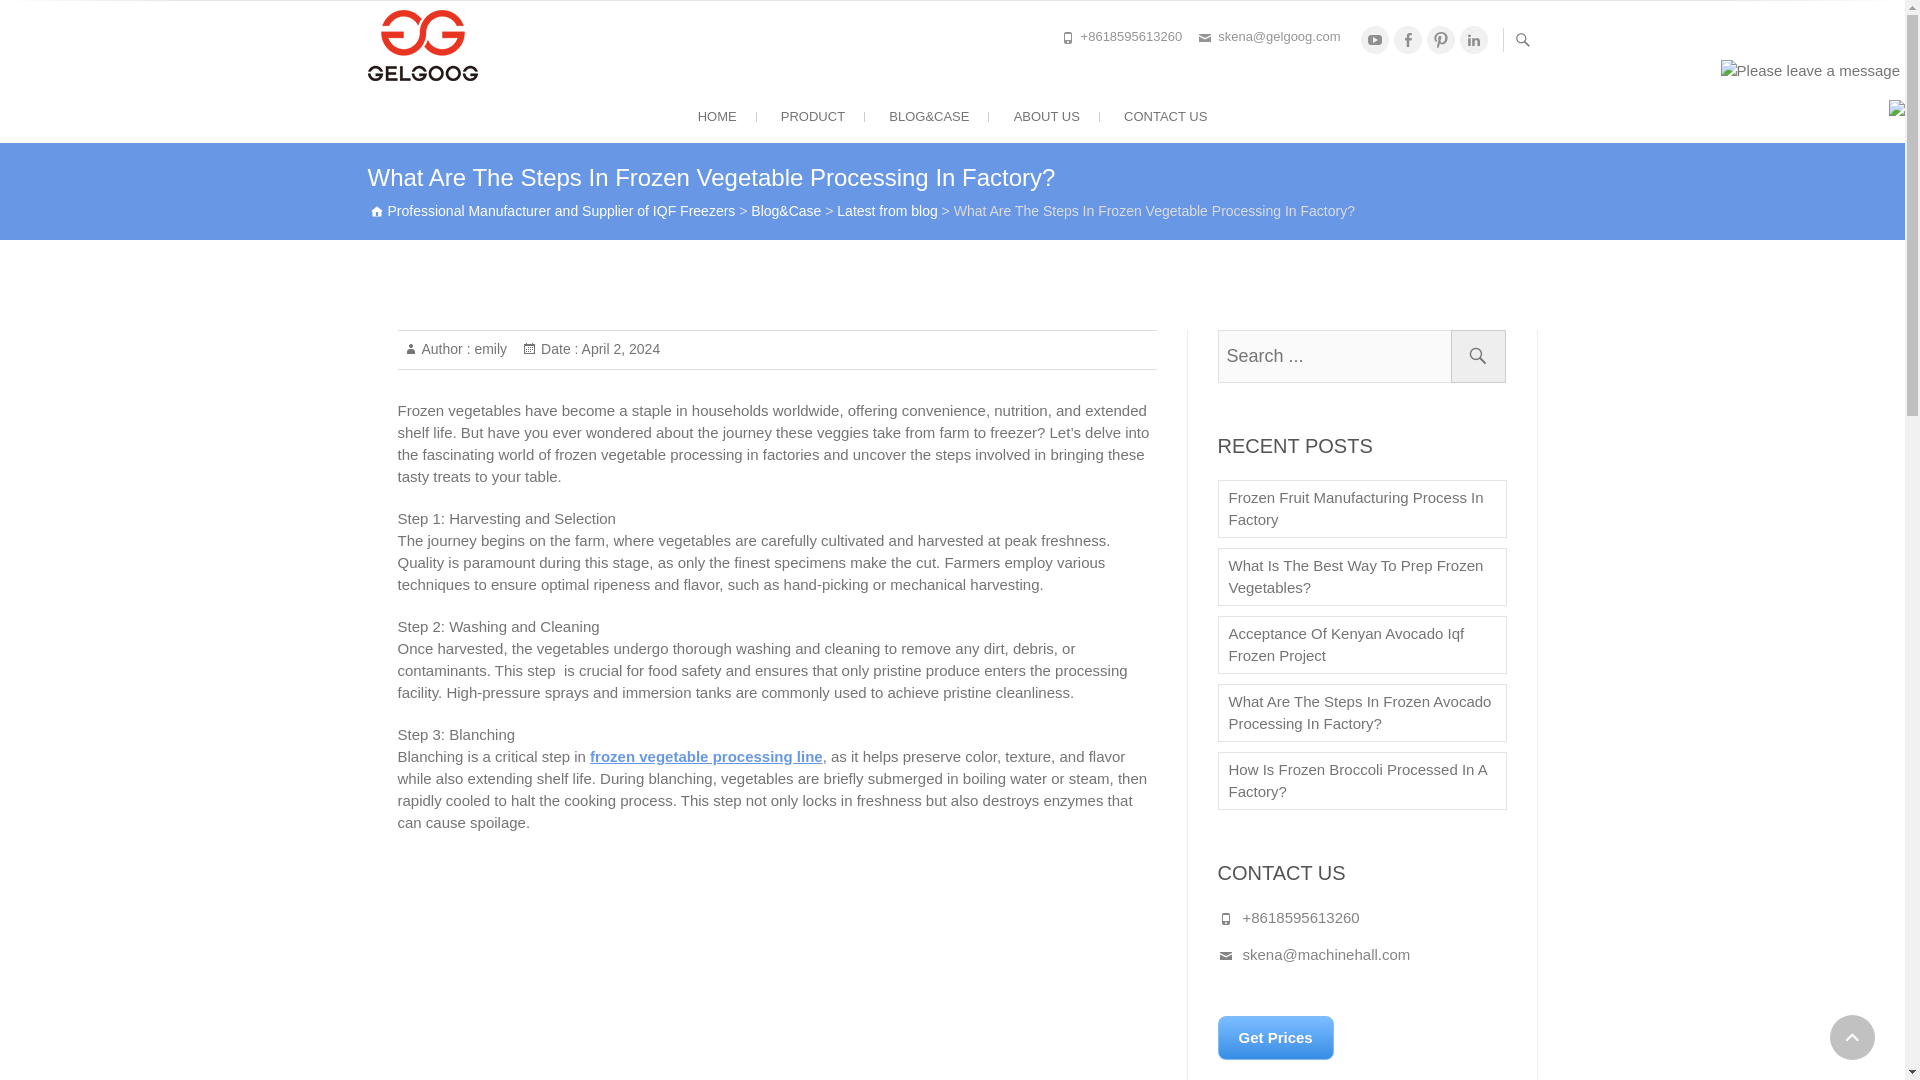 Image resolution: width=1920 pixels, height=1080 pixels. I want to click on Professional Manufacturer and Supplier of IQF Freezers, so click(678, 36).